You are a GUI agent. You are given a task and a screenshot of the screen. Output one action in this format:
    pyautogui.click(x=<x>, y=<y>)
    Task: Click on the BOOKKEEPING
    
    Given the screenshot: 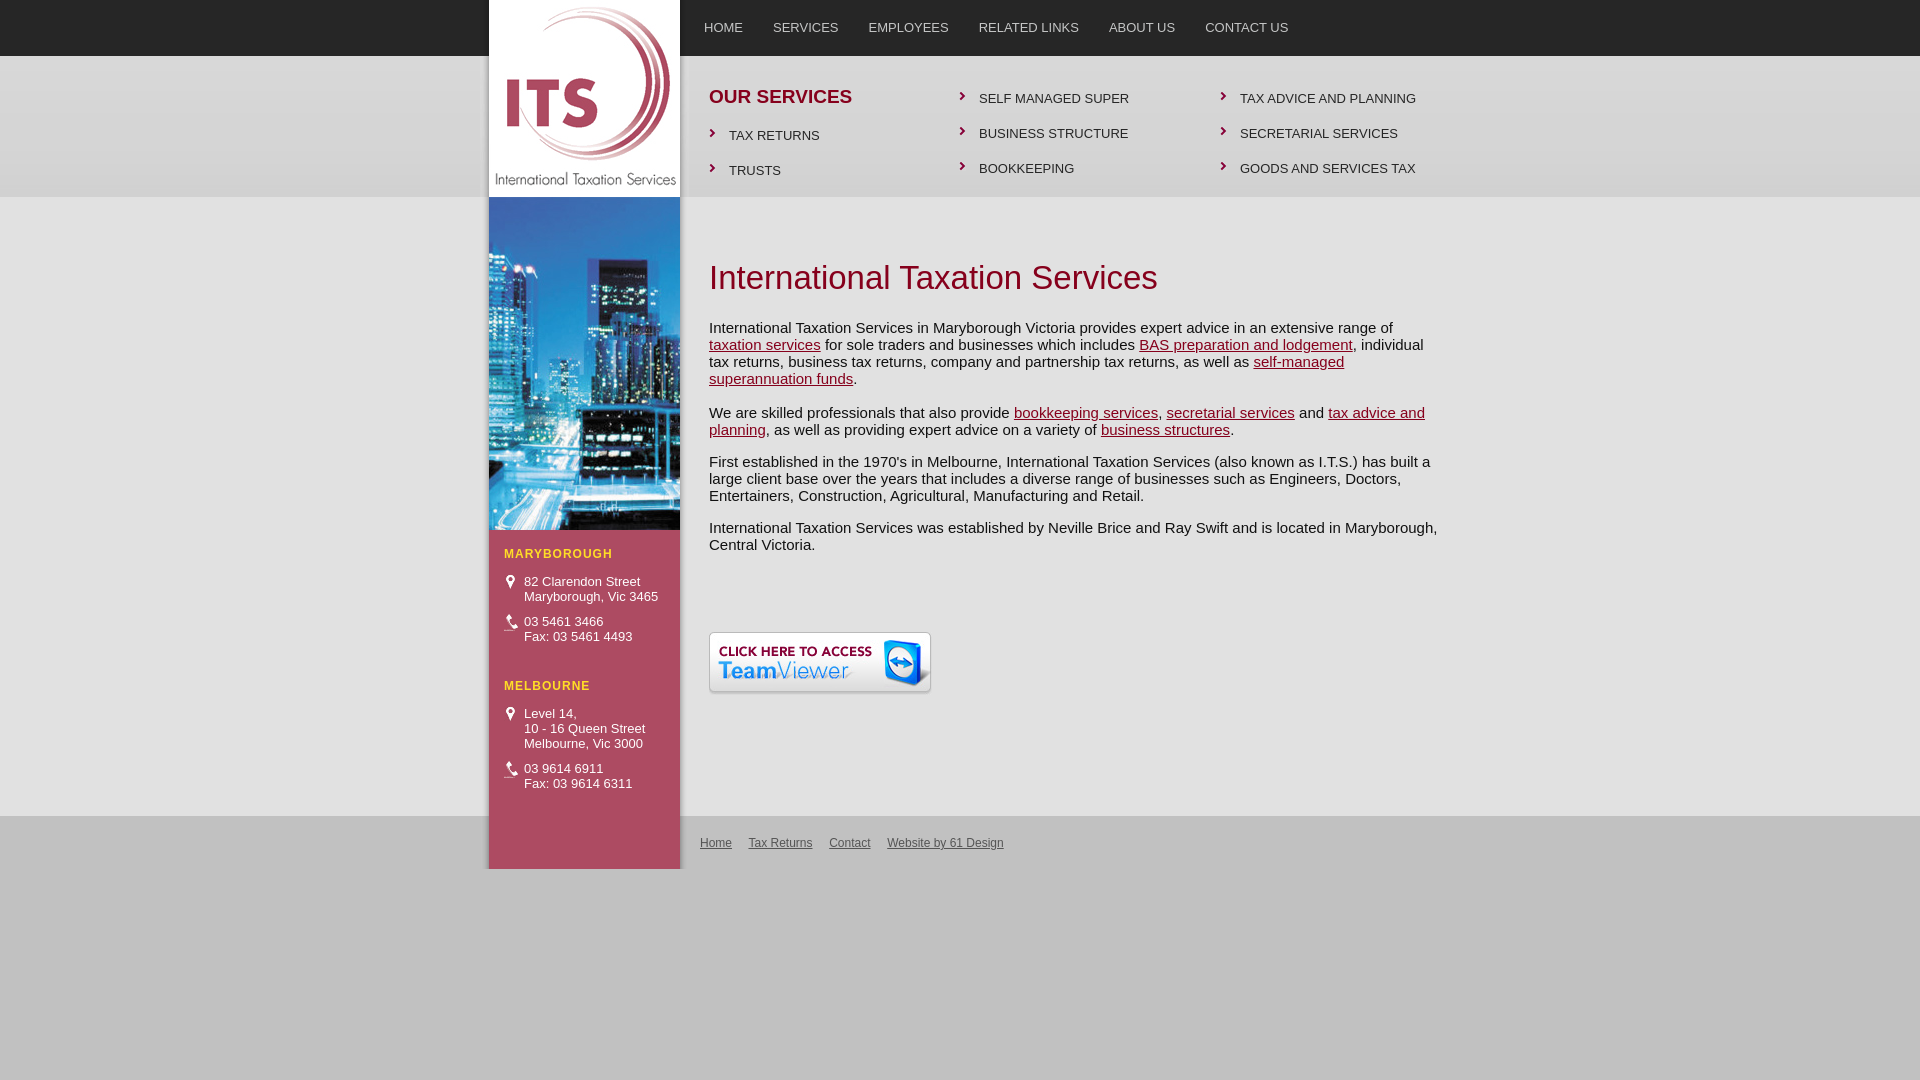 What is the action you would take?
    pyautogui.click(x=1069, y=168)
    